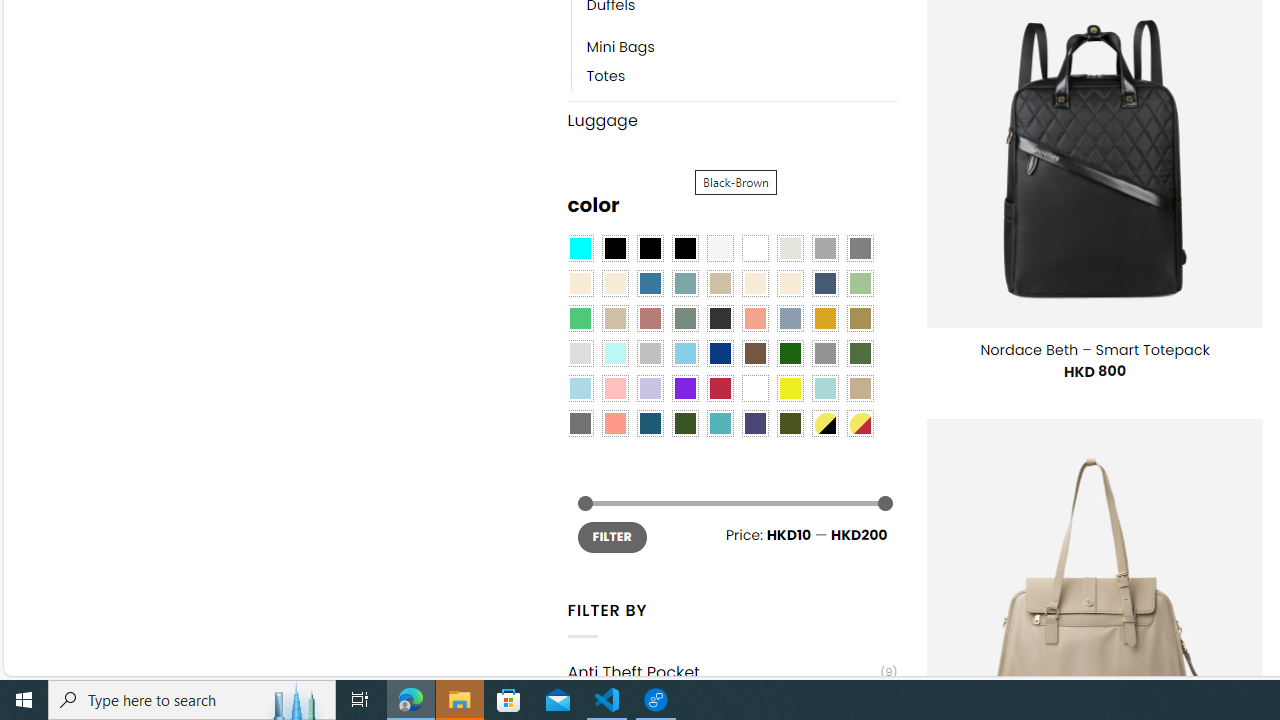 This screenshot has width=1280, height=720. Describe the element at coordinates (860, 354) in the screenshot. I see `Green` at that location.